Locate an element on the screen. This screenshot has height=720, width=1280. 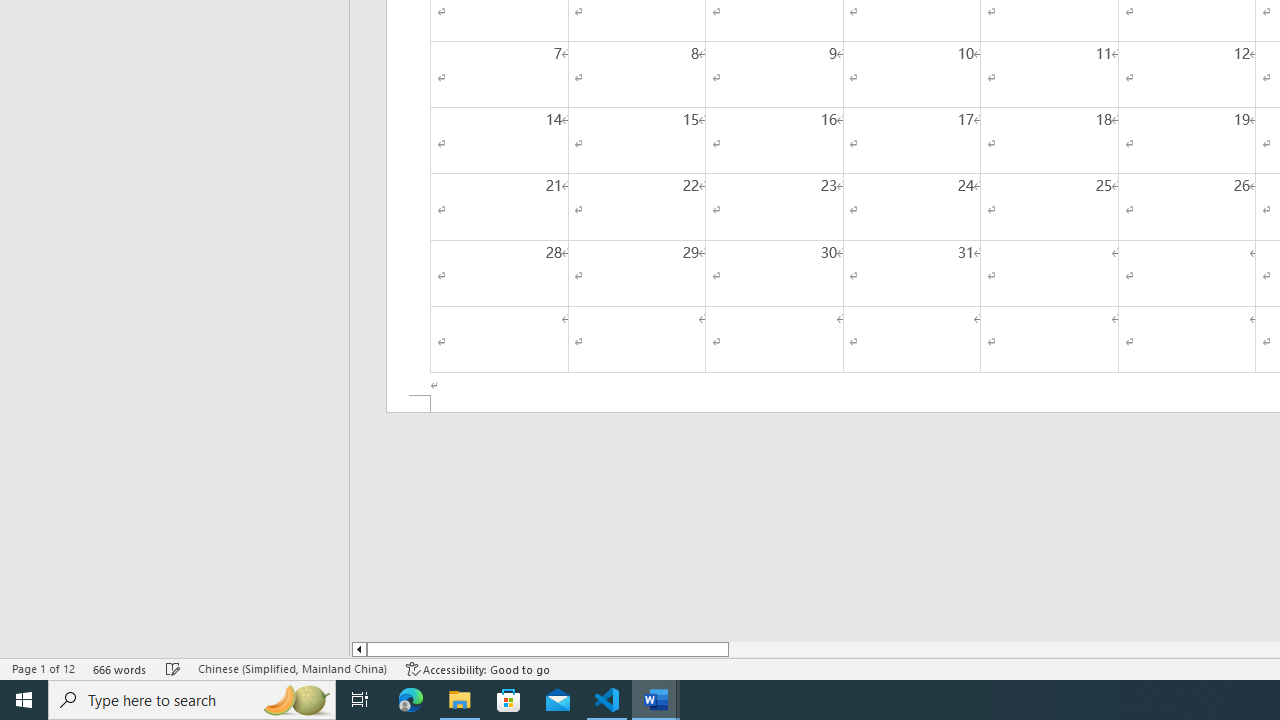
Column left is located at coordinates (358, 649).